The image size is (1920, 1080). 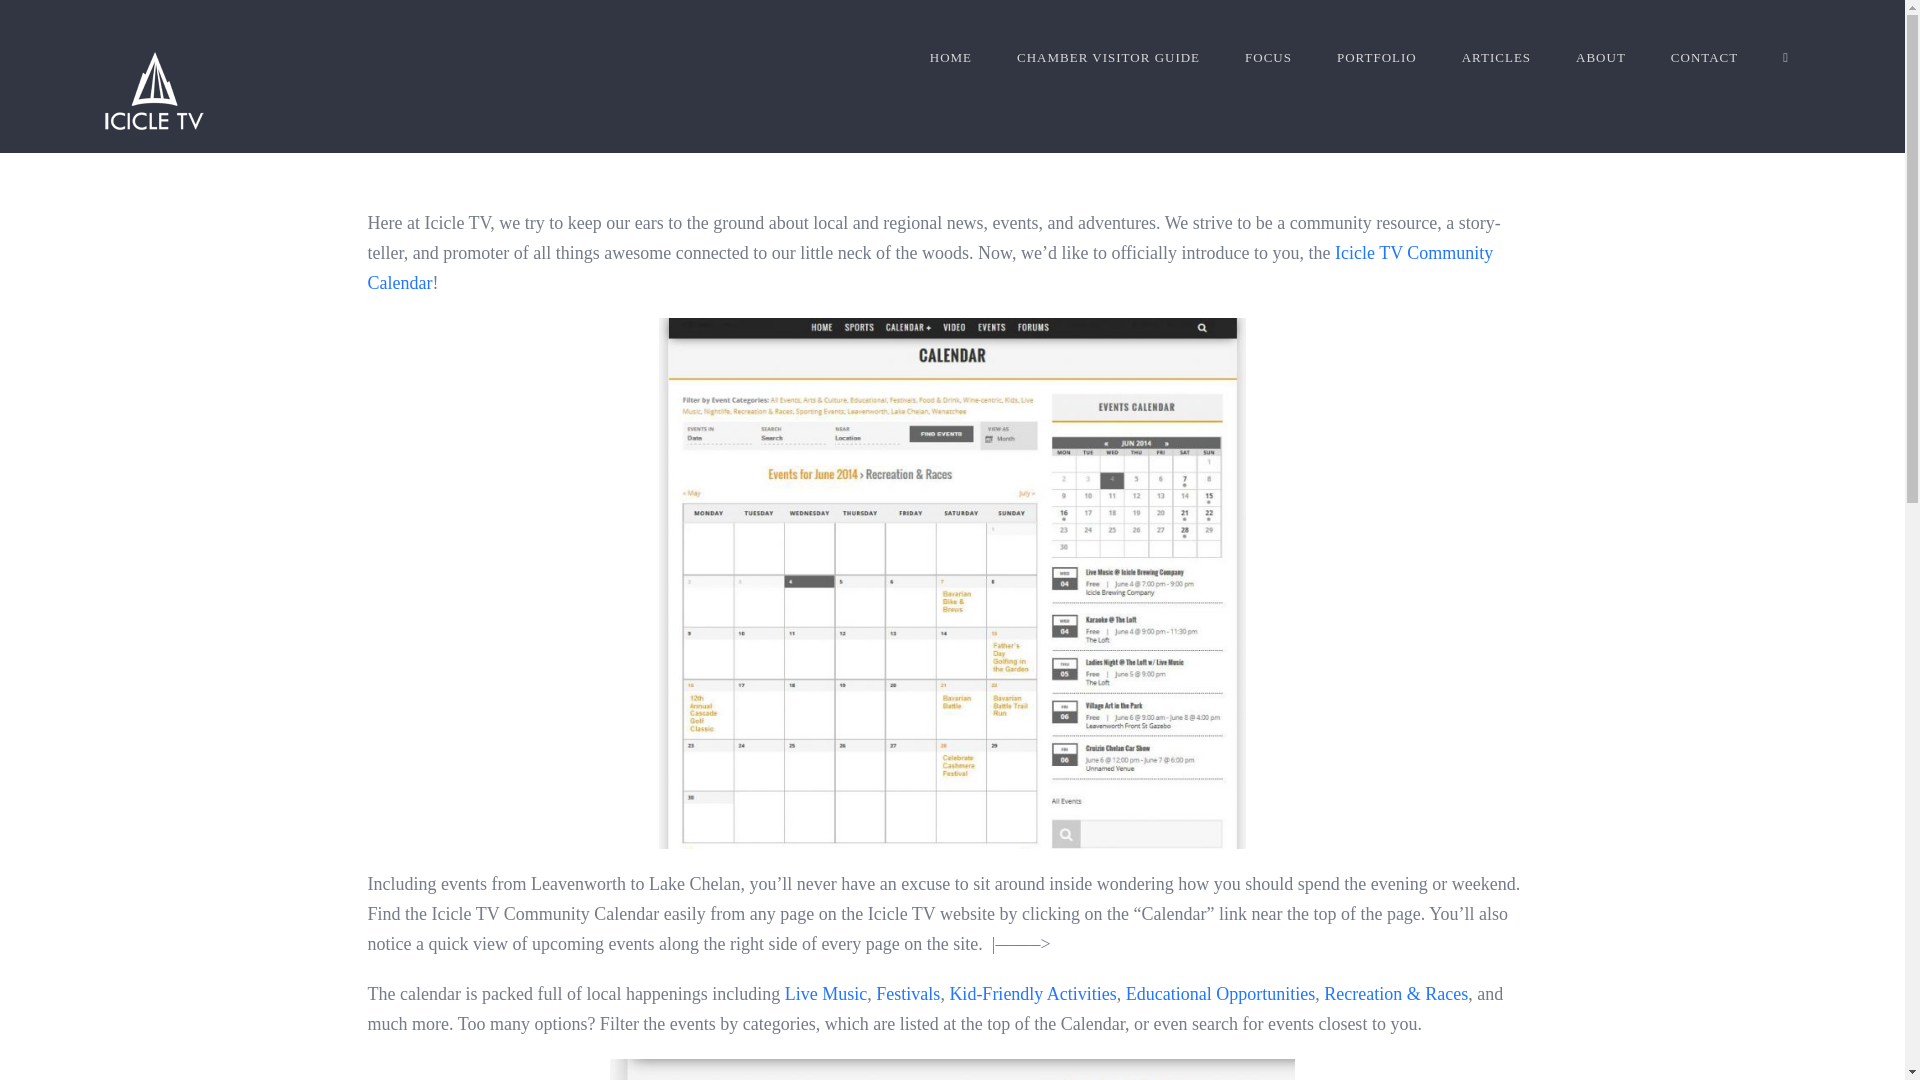 I want to click on Festivals, so click(x=908, y=994).